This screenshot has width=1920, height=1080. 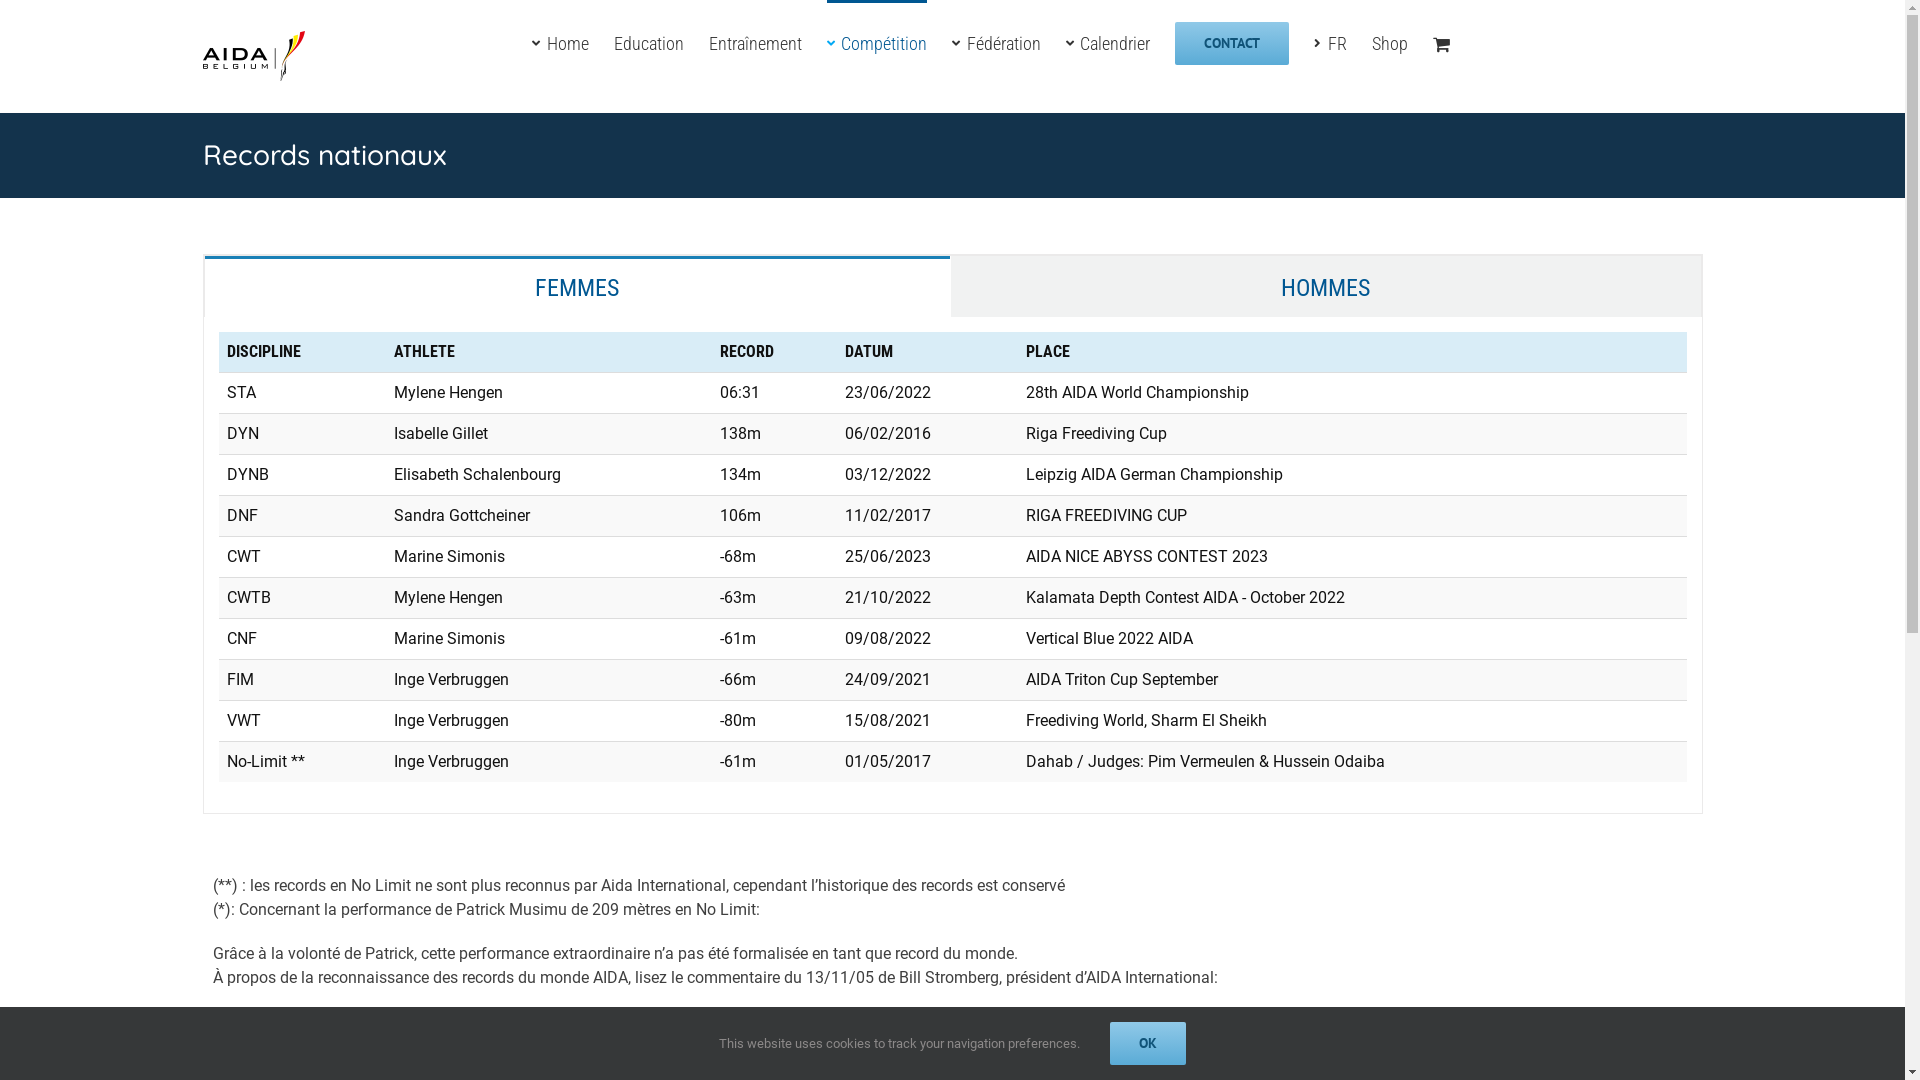 What do you see at coordinates (560, 42) in the screenshot?
I see `Home` at bounding box center [560, 42].